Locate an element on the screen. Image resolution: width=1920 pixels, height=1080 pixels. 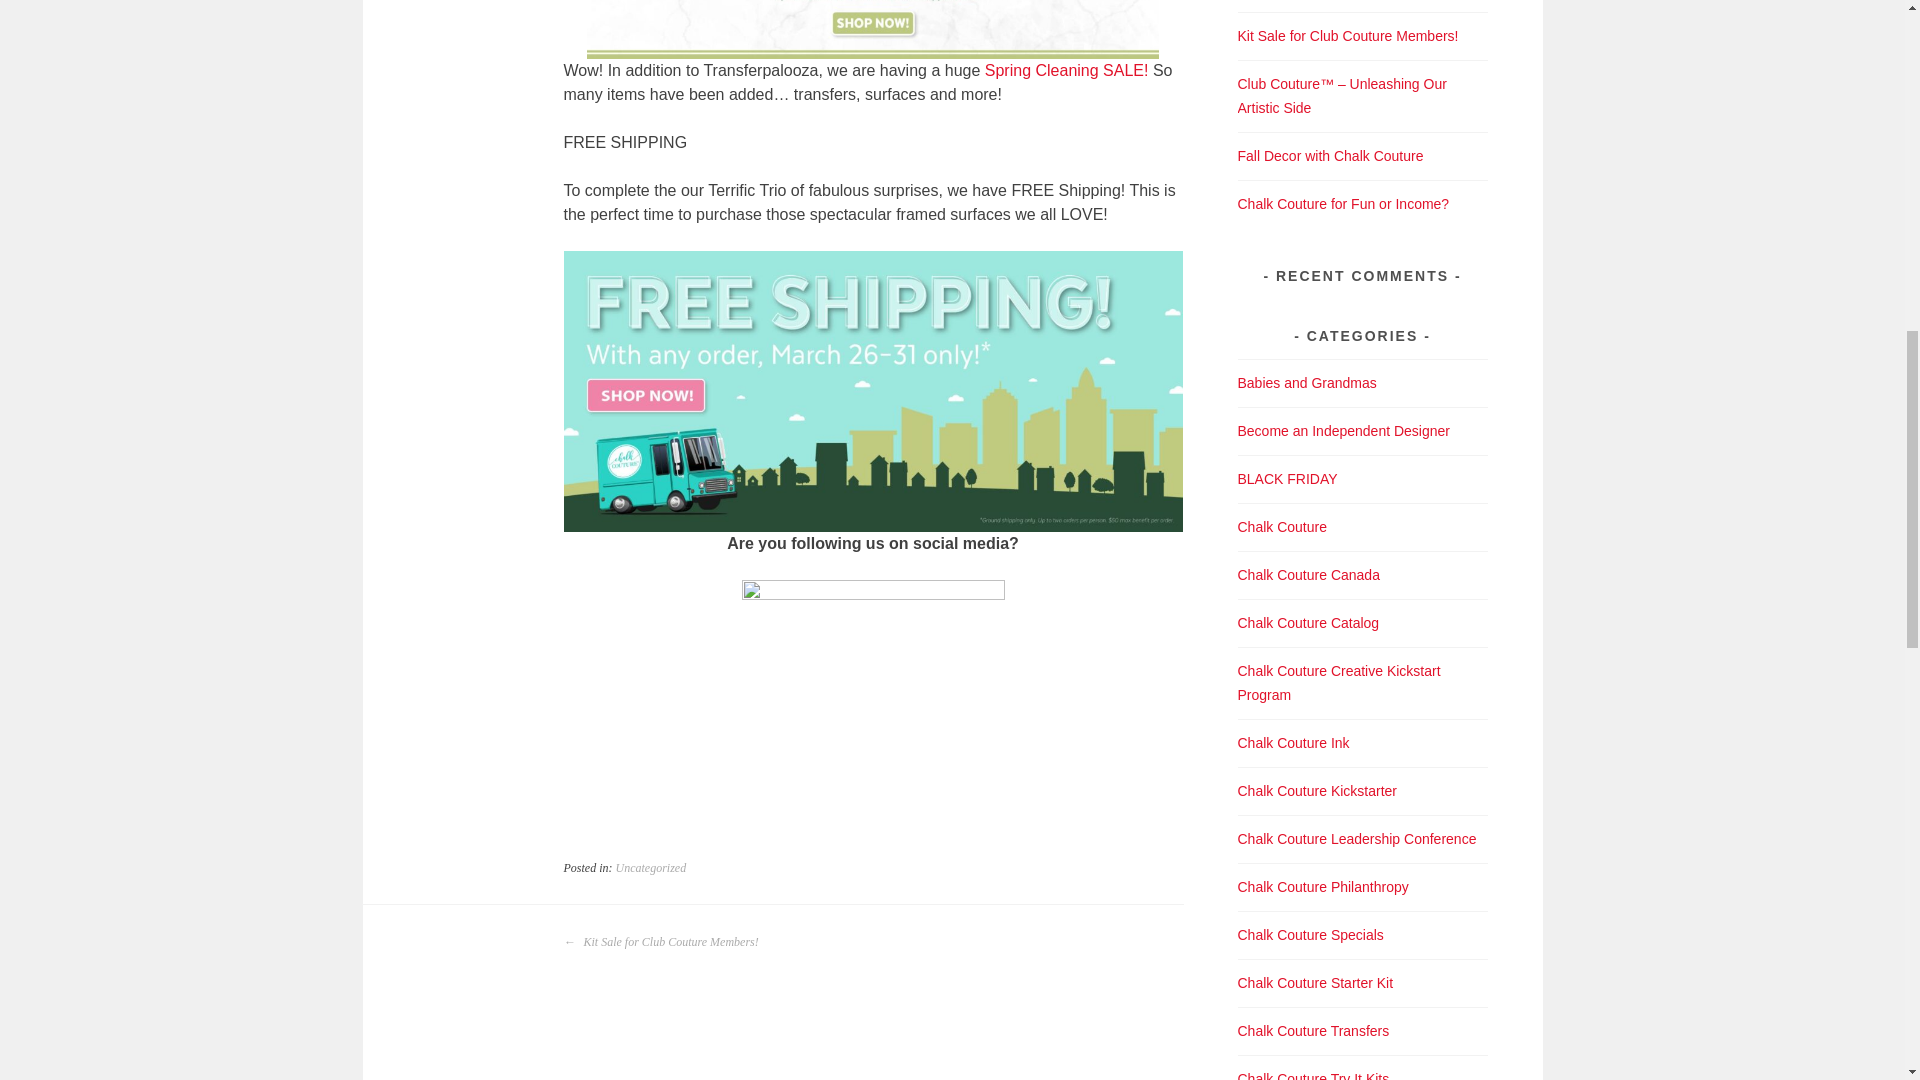
Chalk Couture is located at coordinates (1283, 526).